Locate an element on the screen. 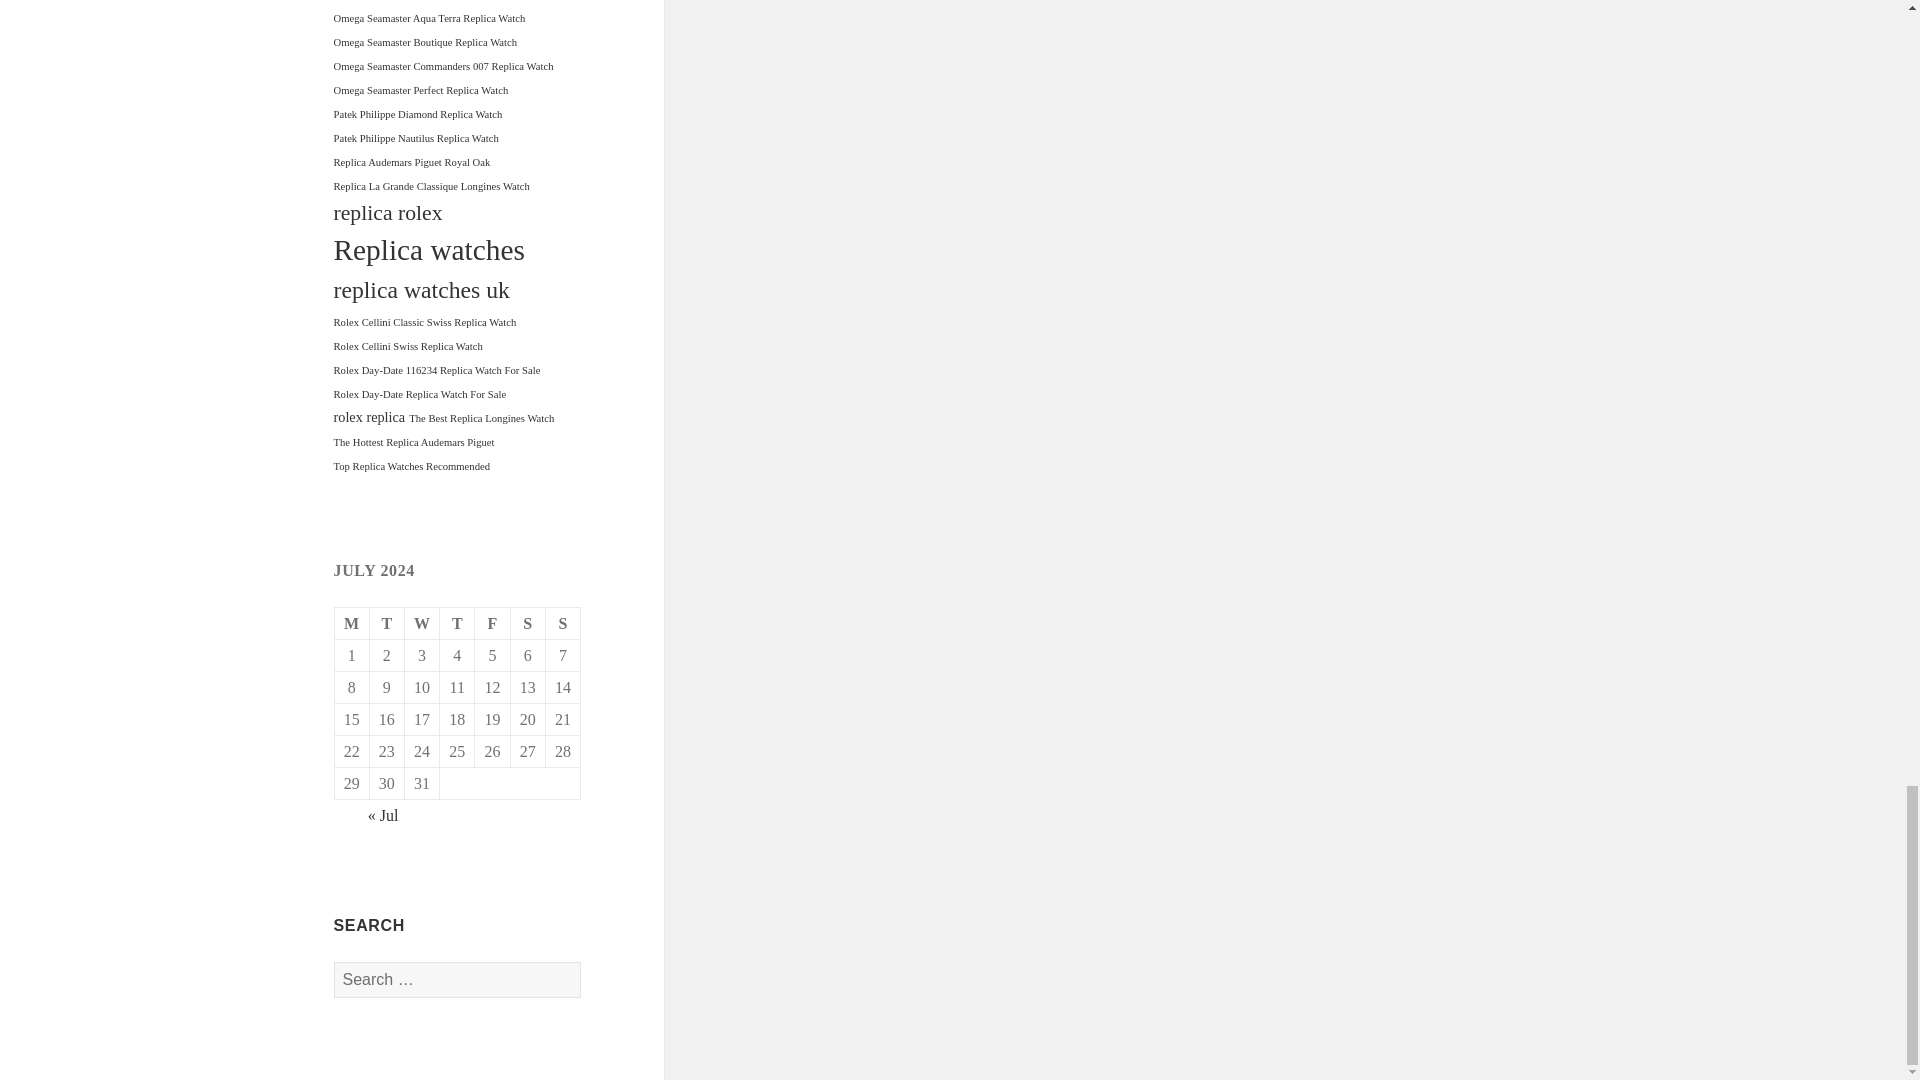 This screenshot has height=1080, width=1920. Sunday is located at coordinates (563, 624).